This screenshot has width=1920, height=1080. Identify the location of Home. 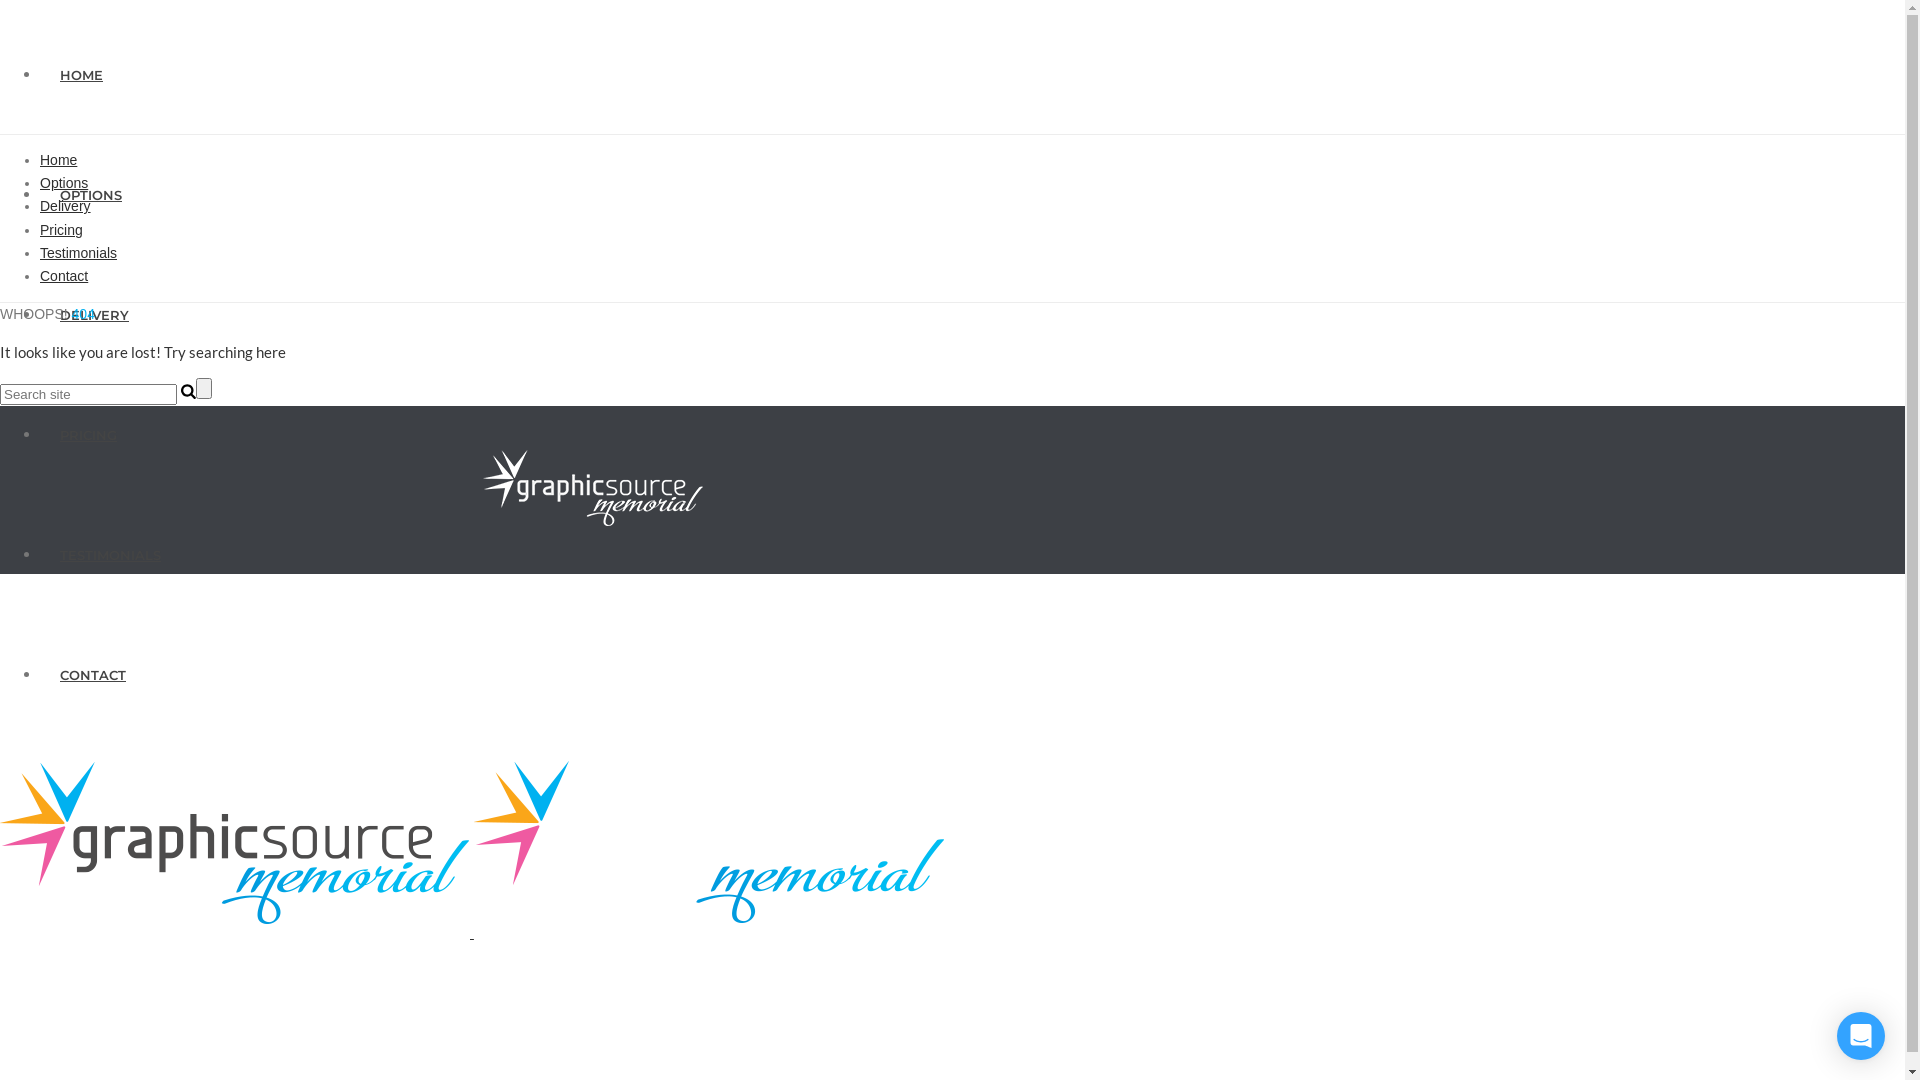
(58, 160).